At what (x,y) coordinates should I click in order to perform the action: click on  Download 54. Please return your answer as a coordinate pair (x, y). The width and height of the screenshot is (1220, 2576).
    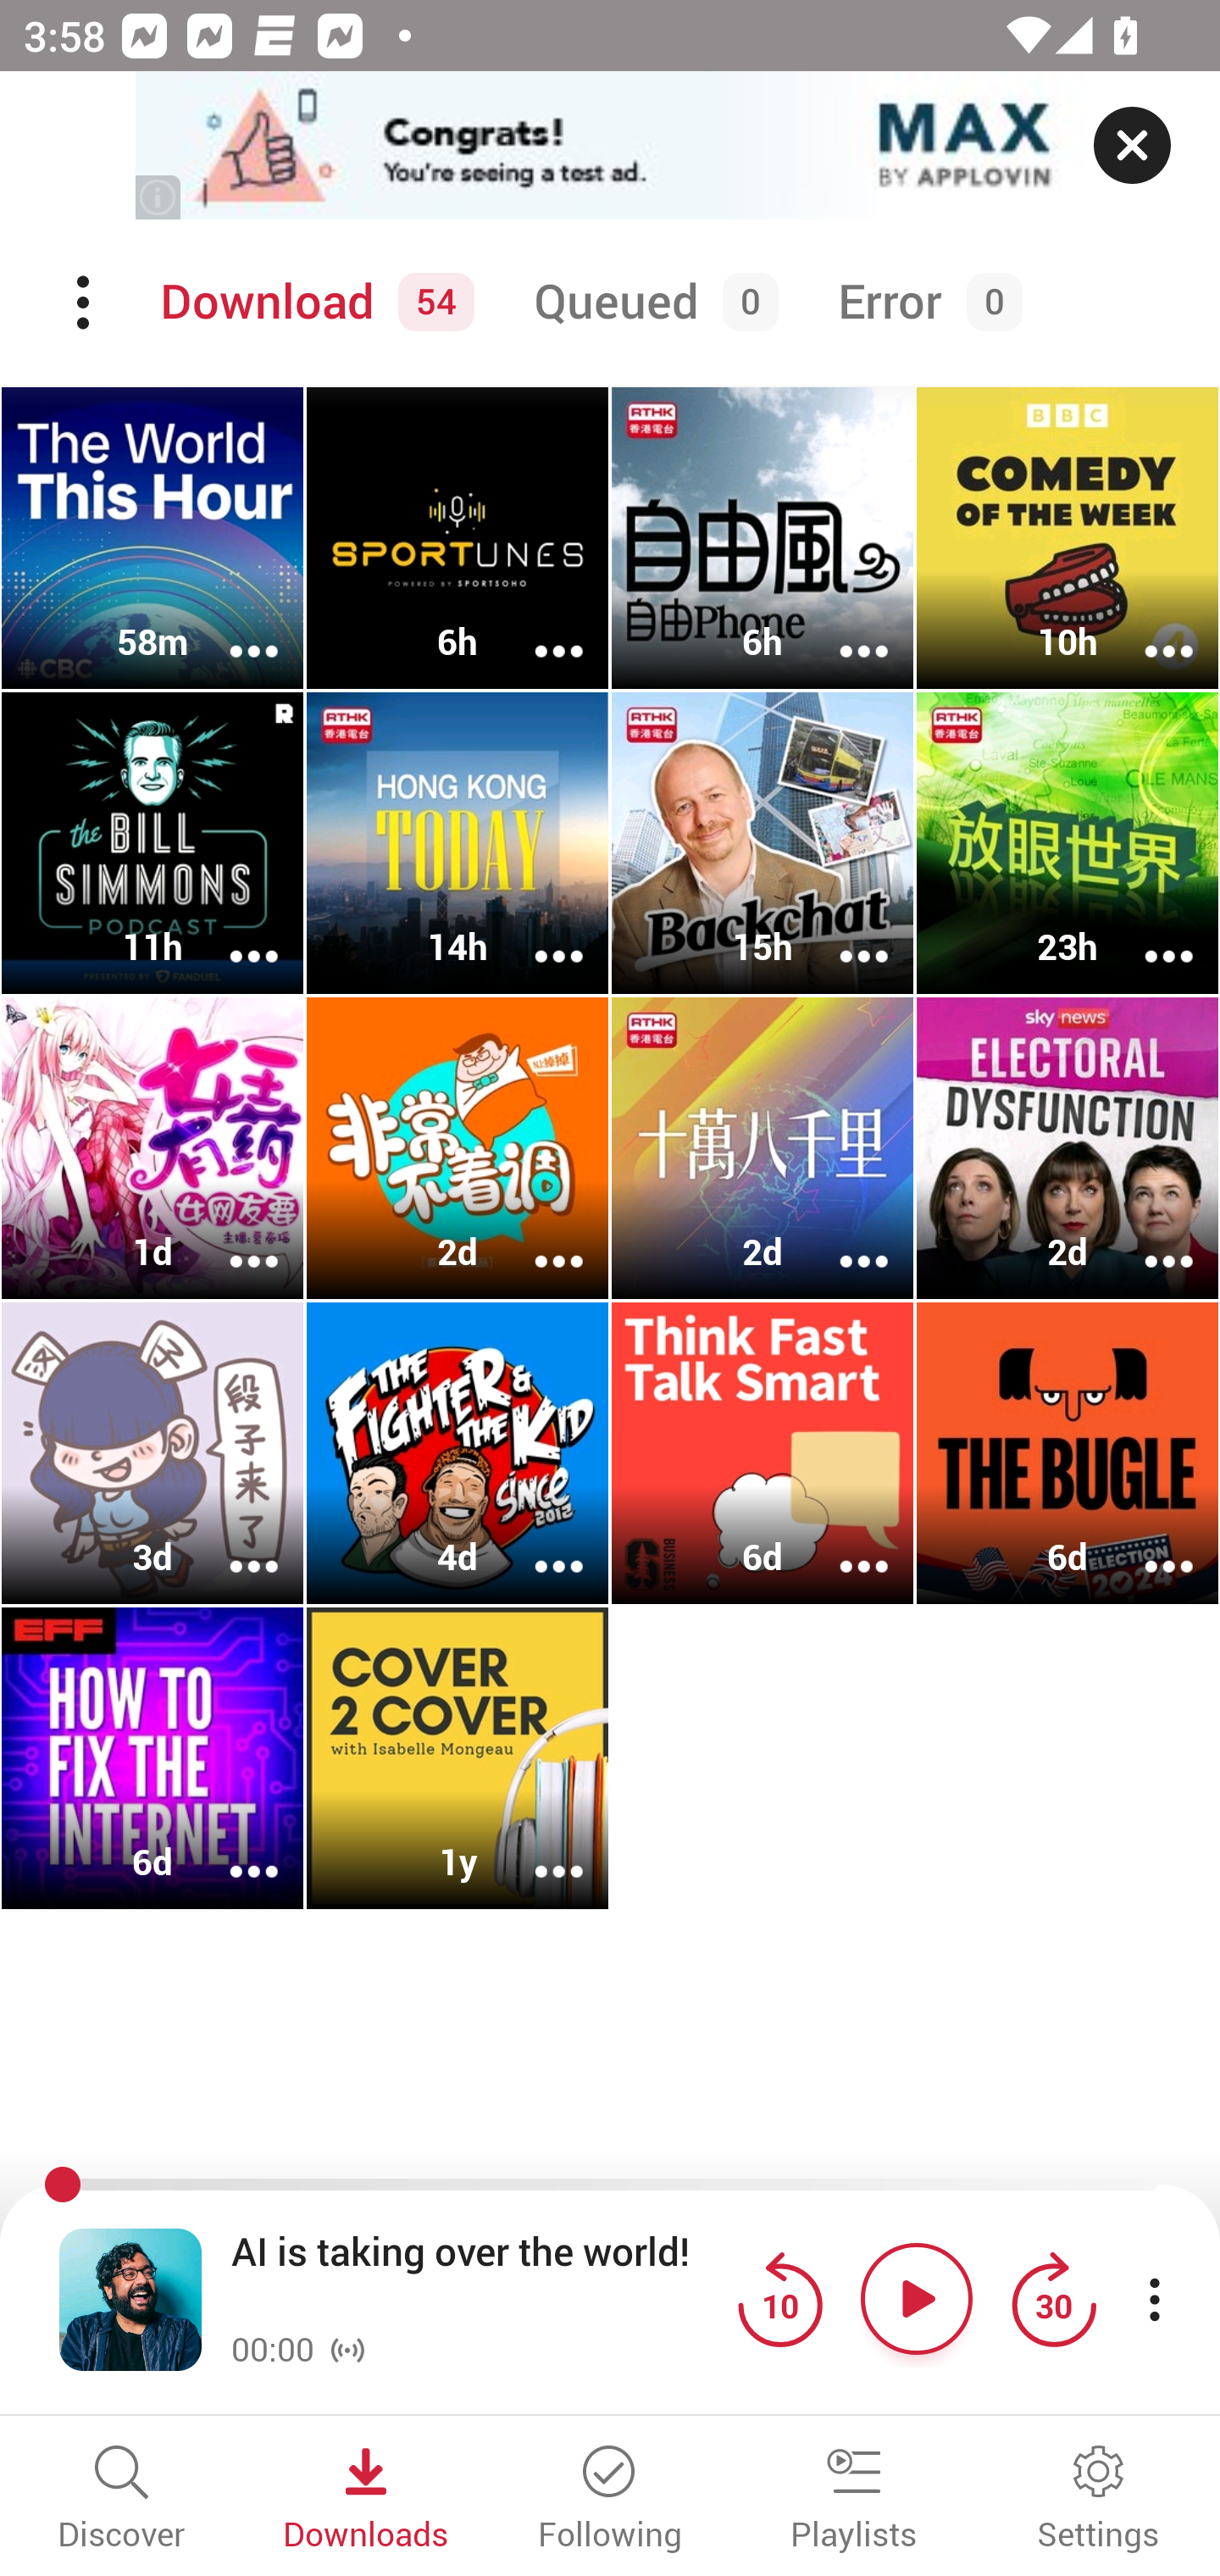
    Looking at the image, I should click on (312, 303).